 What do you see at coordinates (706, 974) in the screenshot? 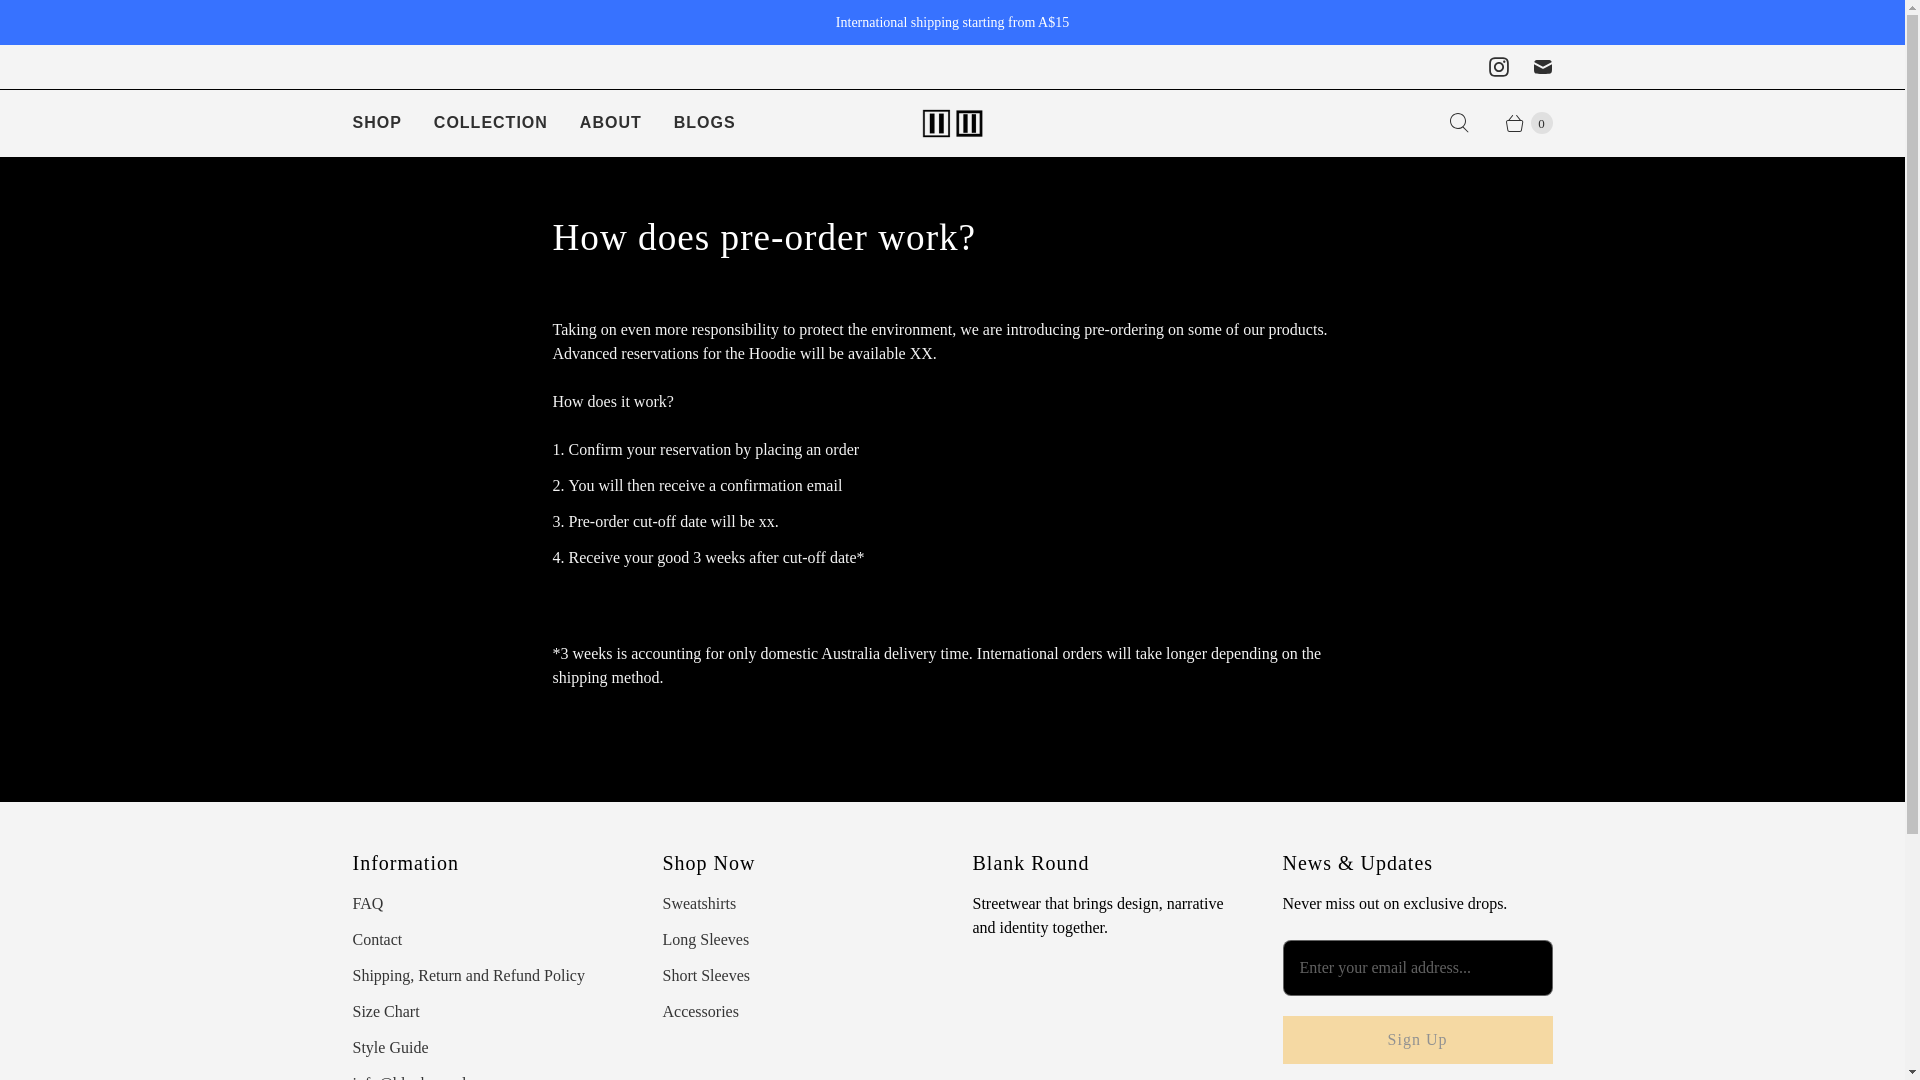
I see `Short Sleeves` at bounding box center [706, 974].